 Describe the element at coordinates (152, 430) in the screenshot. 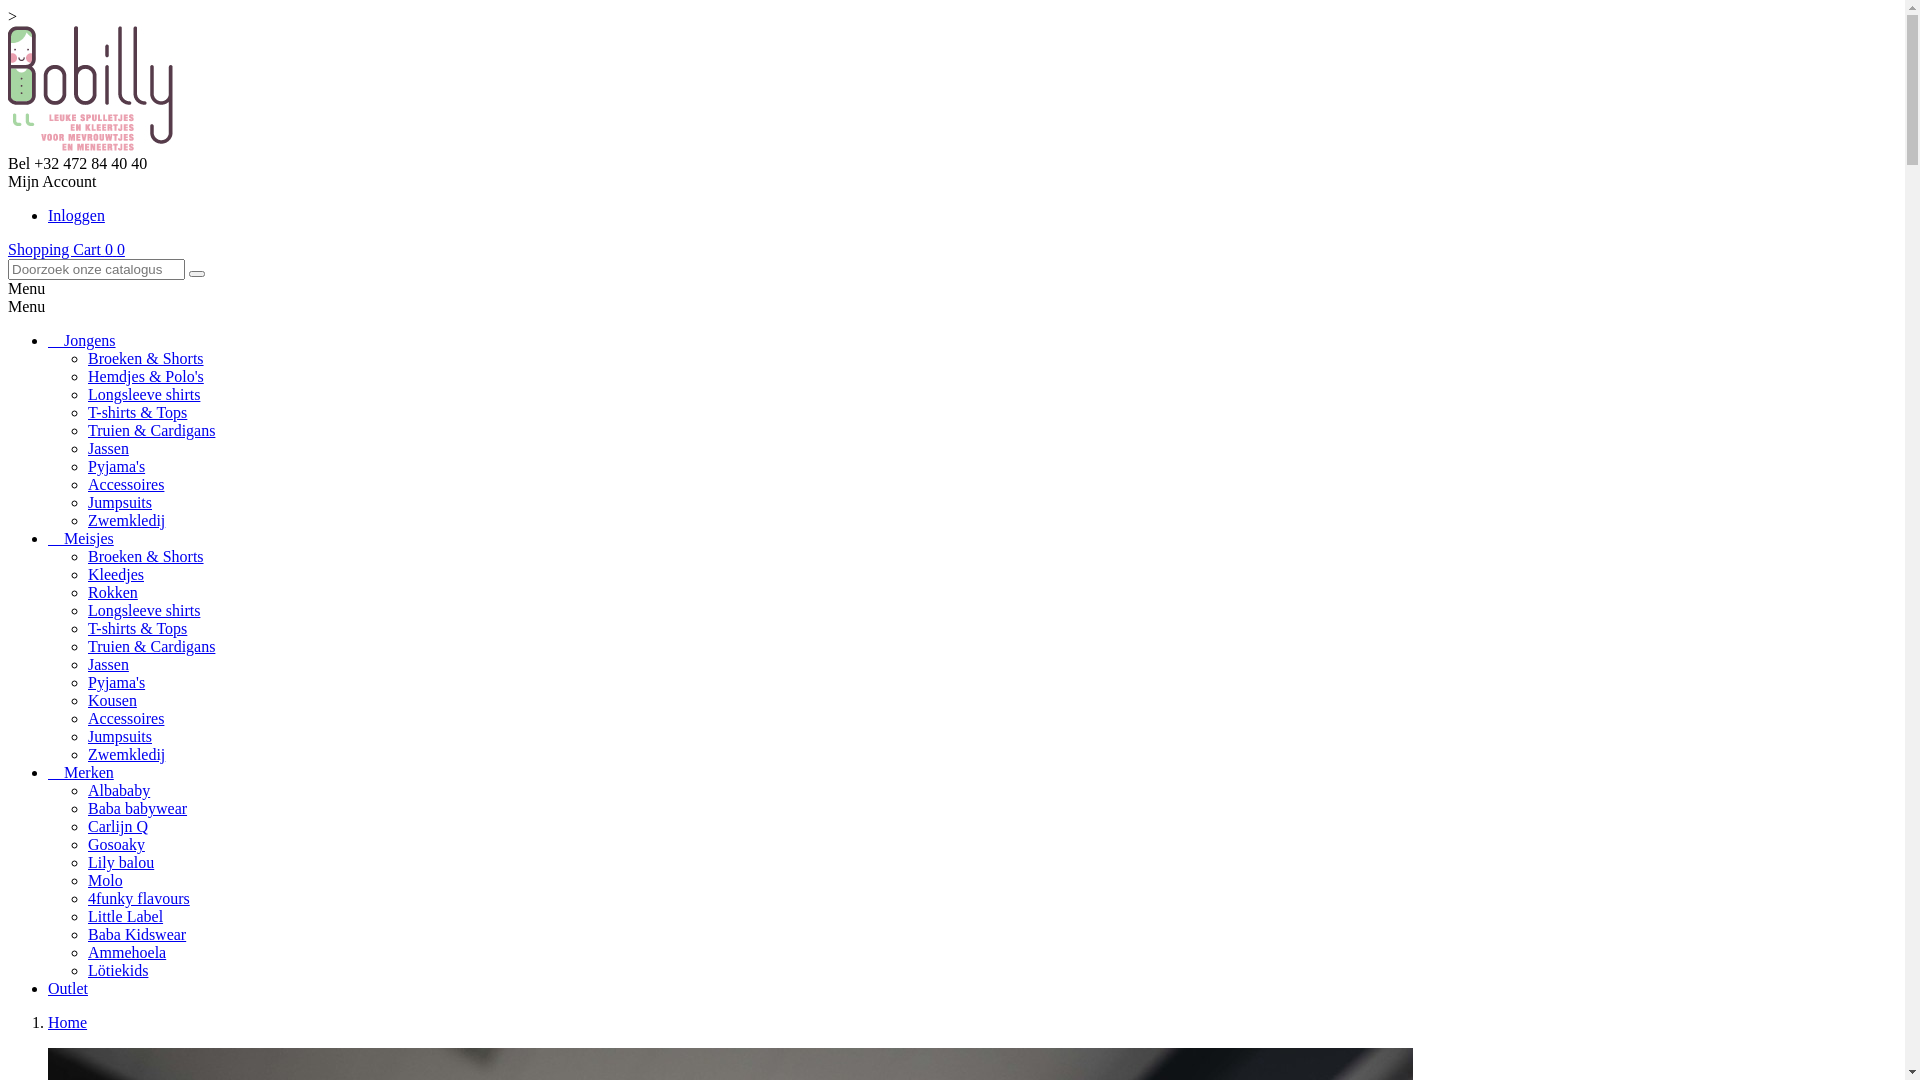

I see `Truien & Cardigans` at that location.